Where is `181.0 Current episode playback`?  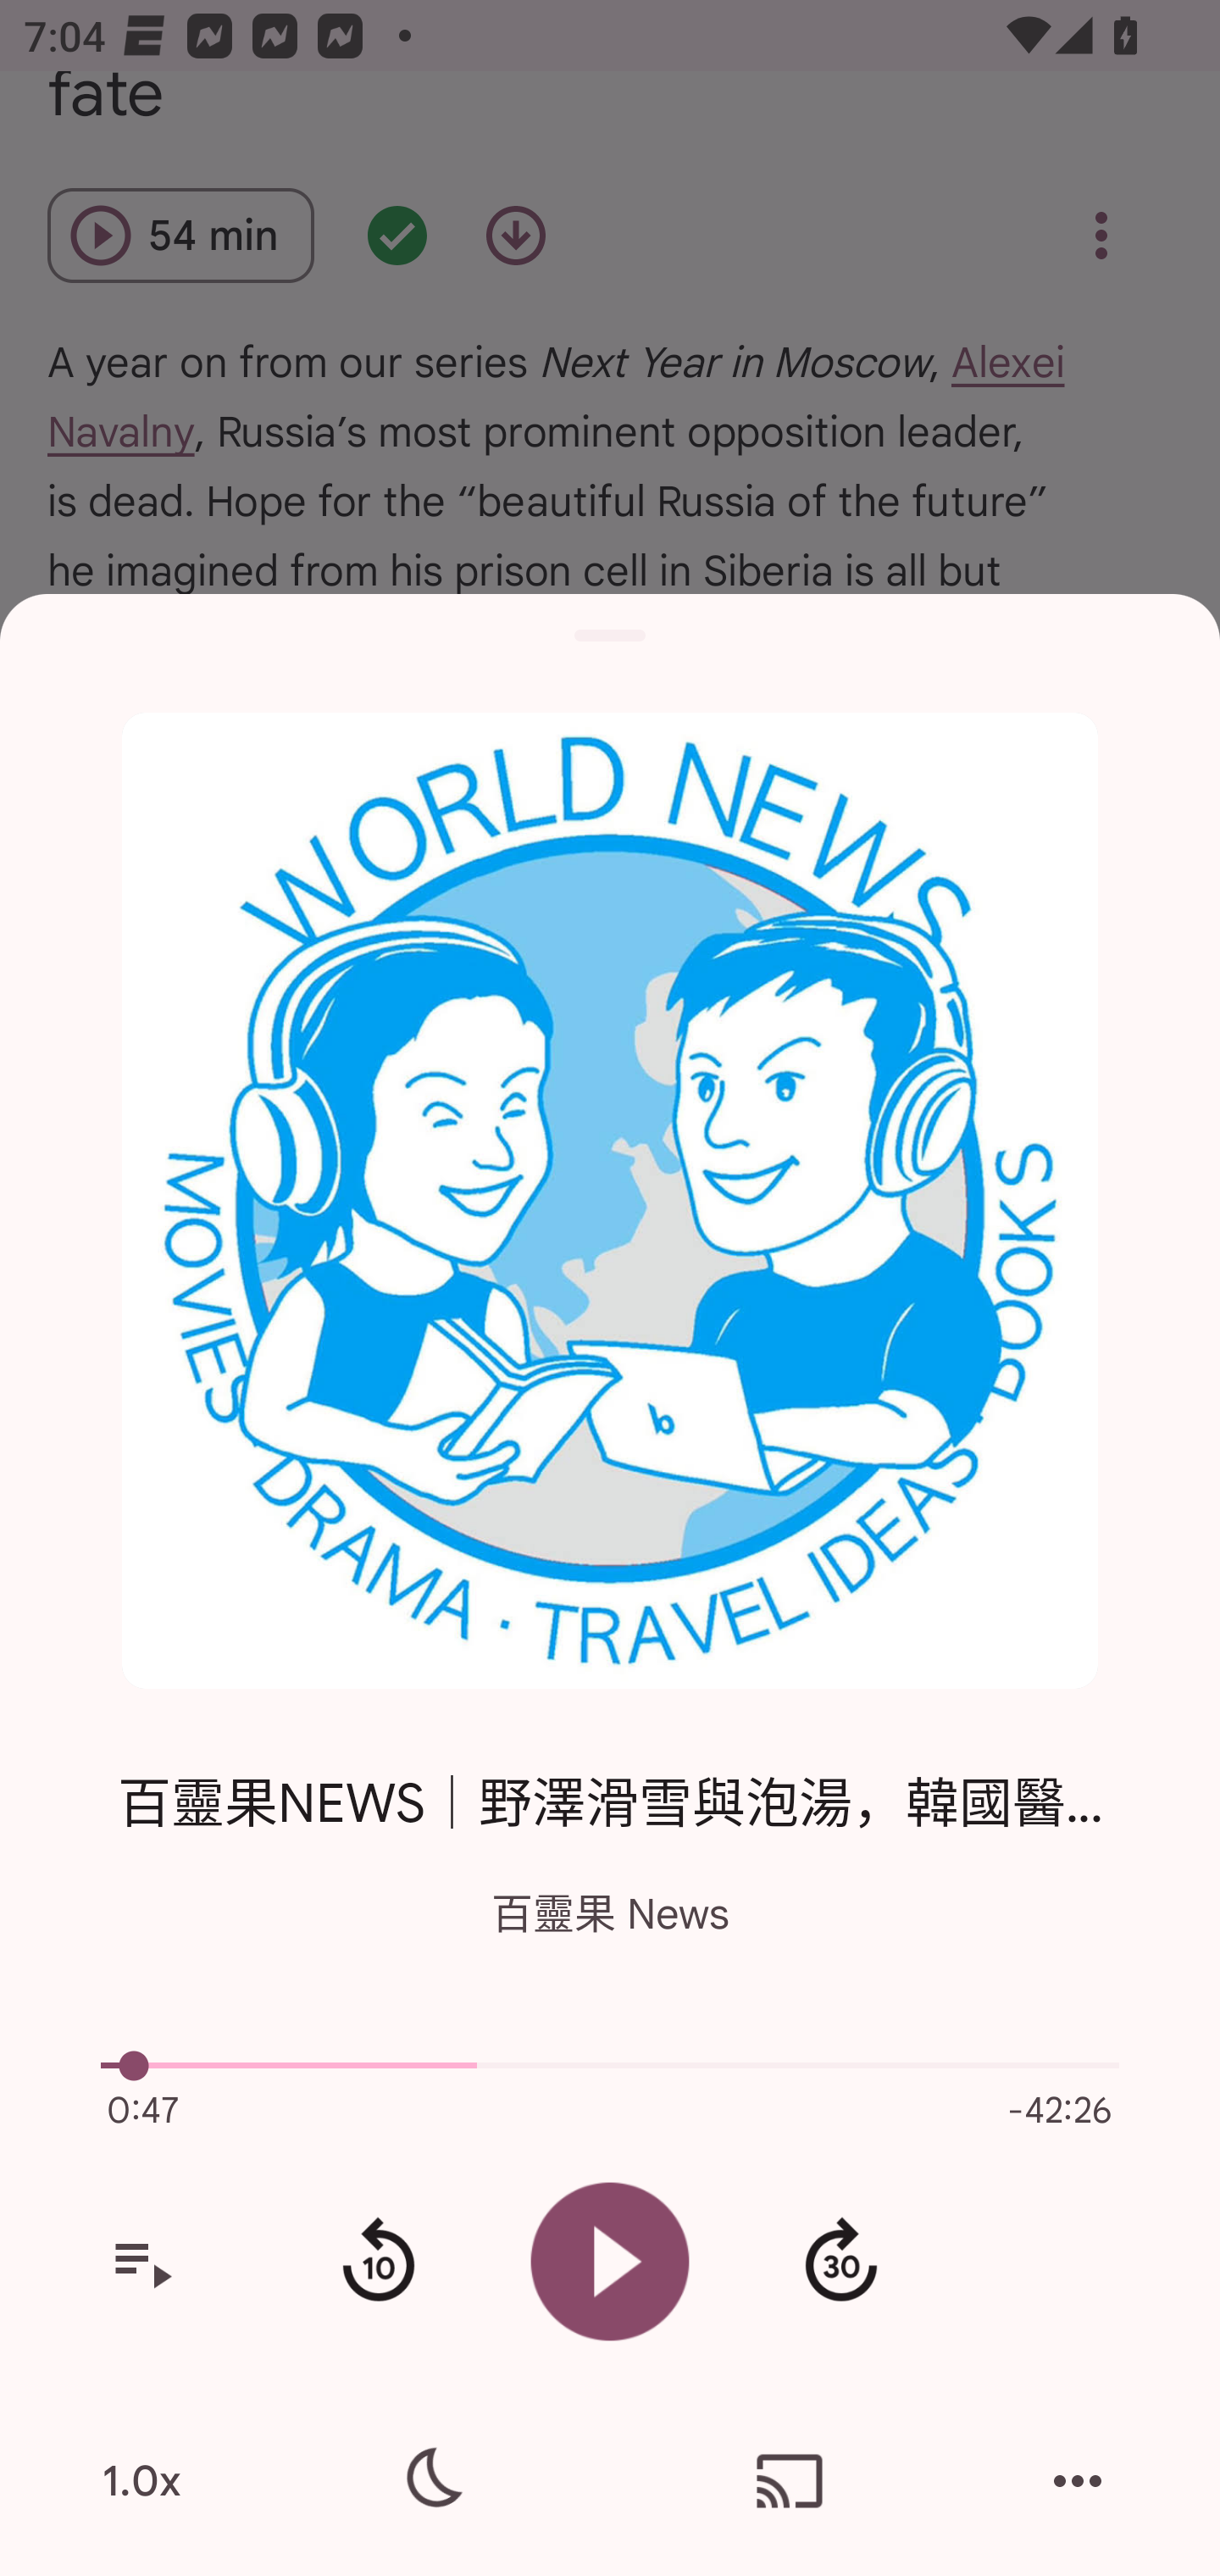
181.0 Current episode playback is located at coordinates (610, 2066).